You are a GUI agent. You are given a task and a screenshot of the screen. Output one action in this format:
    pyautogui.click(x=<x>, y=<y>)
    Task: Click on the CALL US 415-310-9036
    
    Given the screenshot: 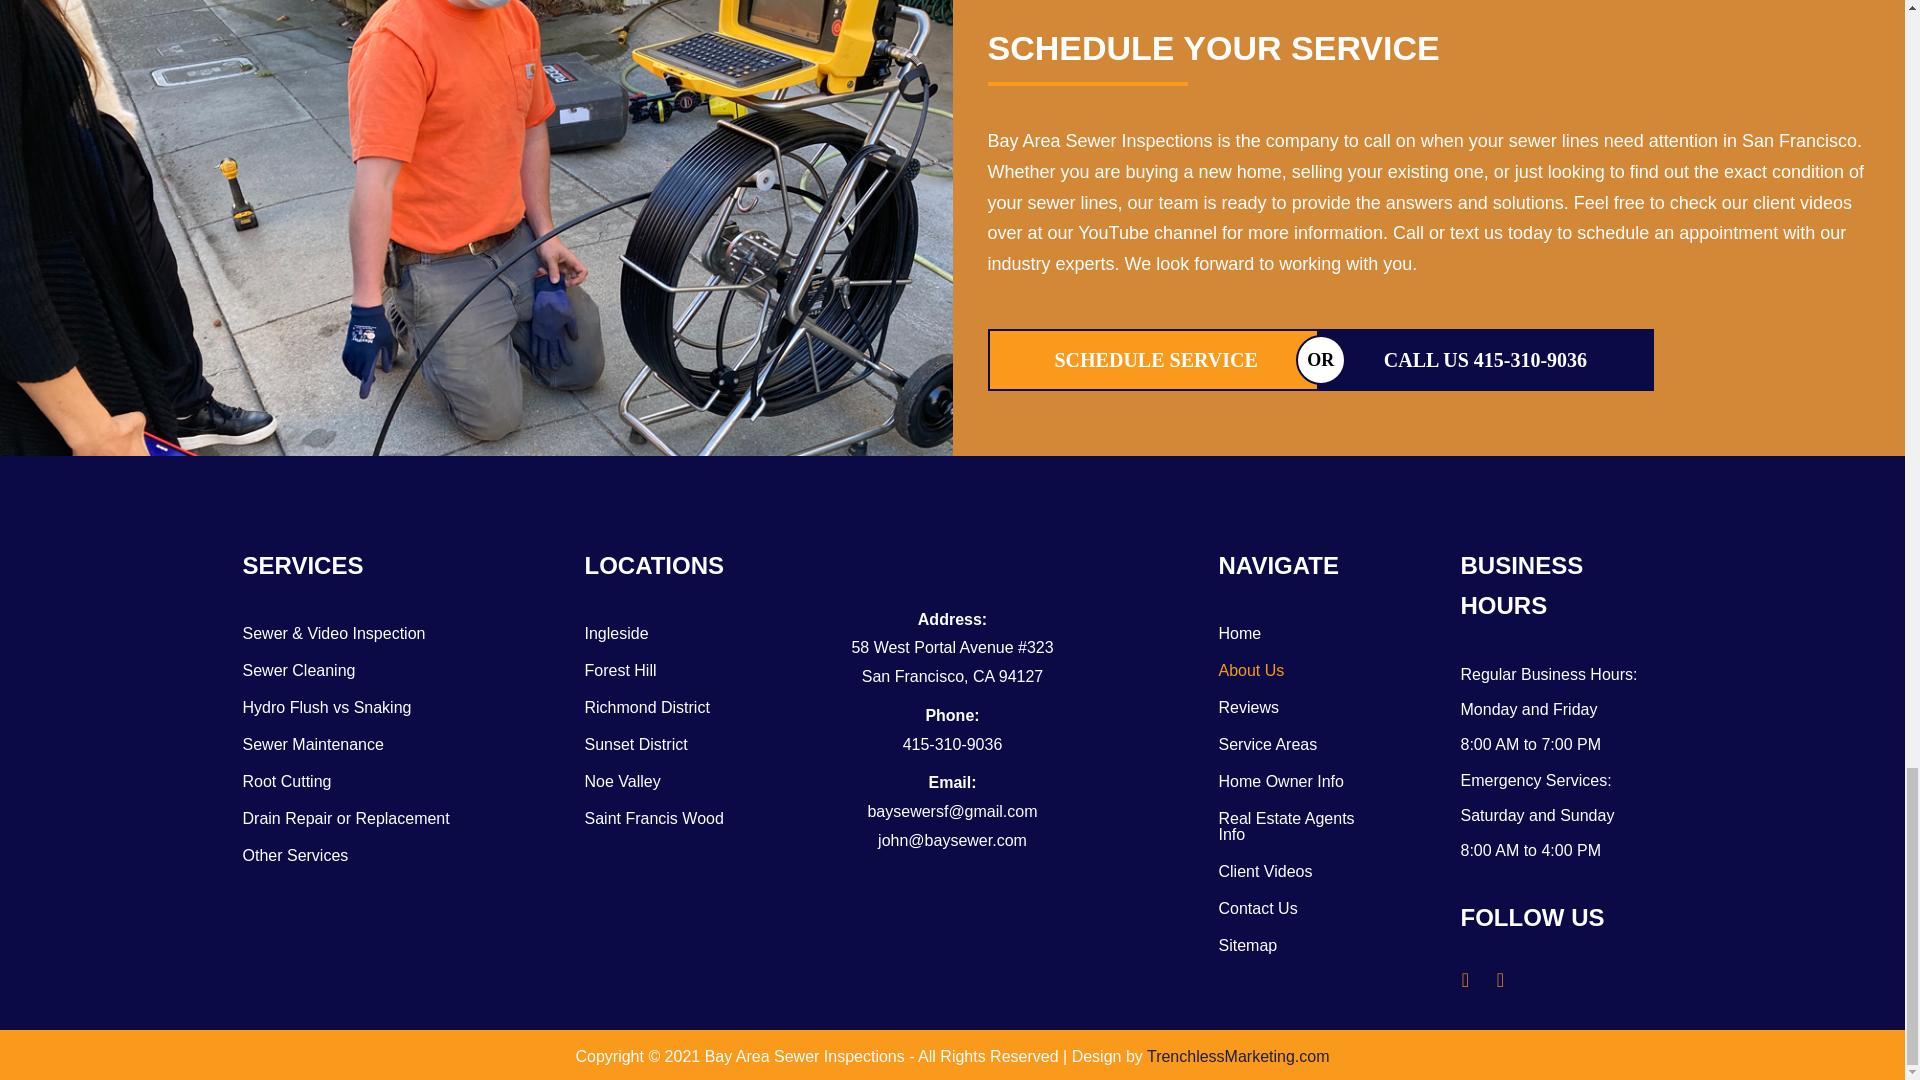 What is the action you would take?
    pyautogui.click(x=1486, y=360)
    